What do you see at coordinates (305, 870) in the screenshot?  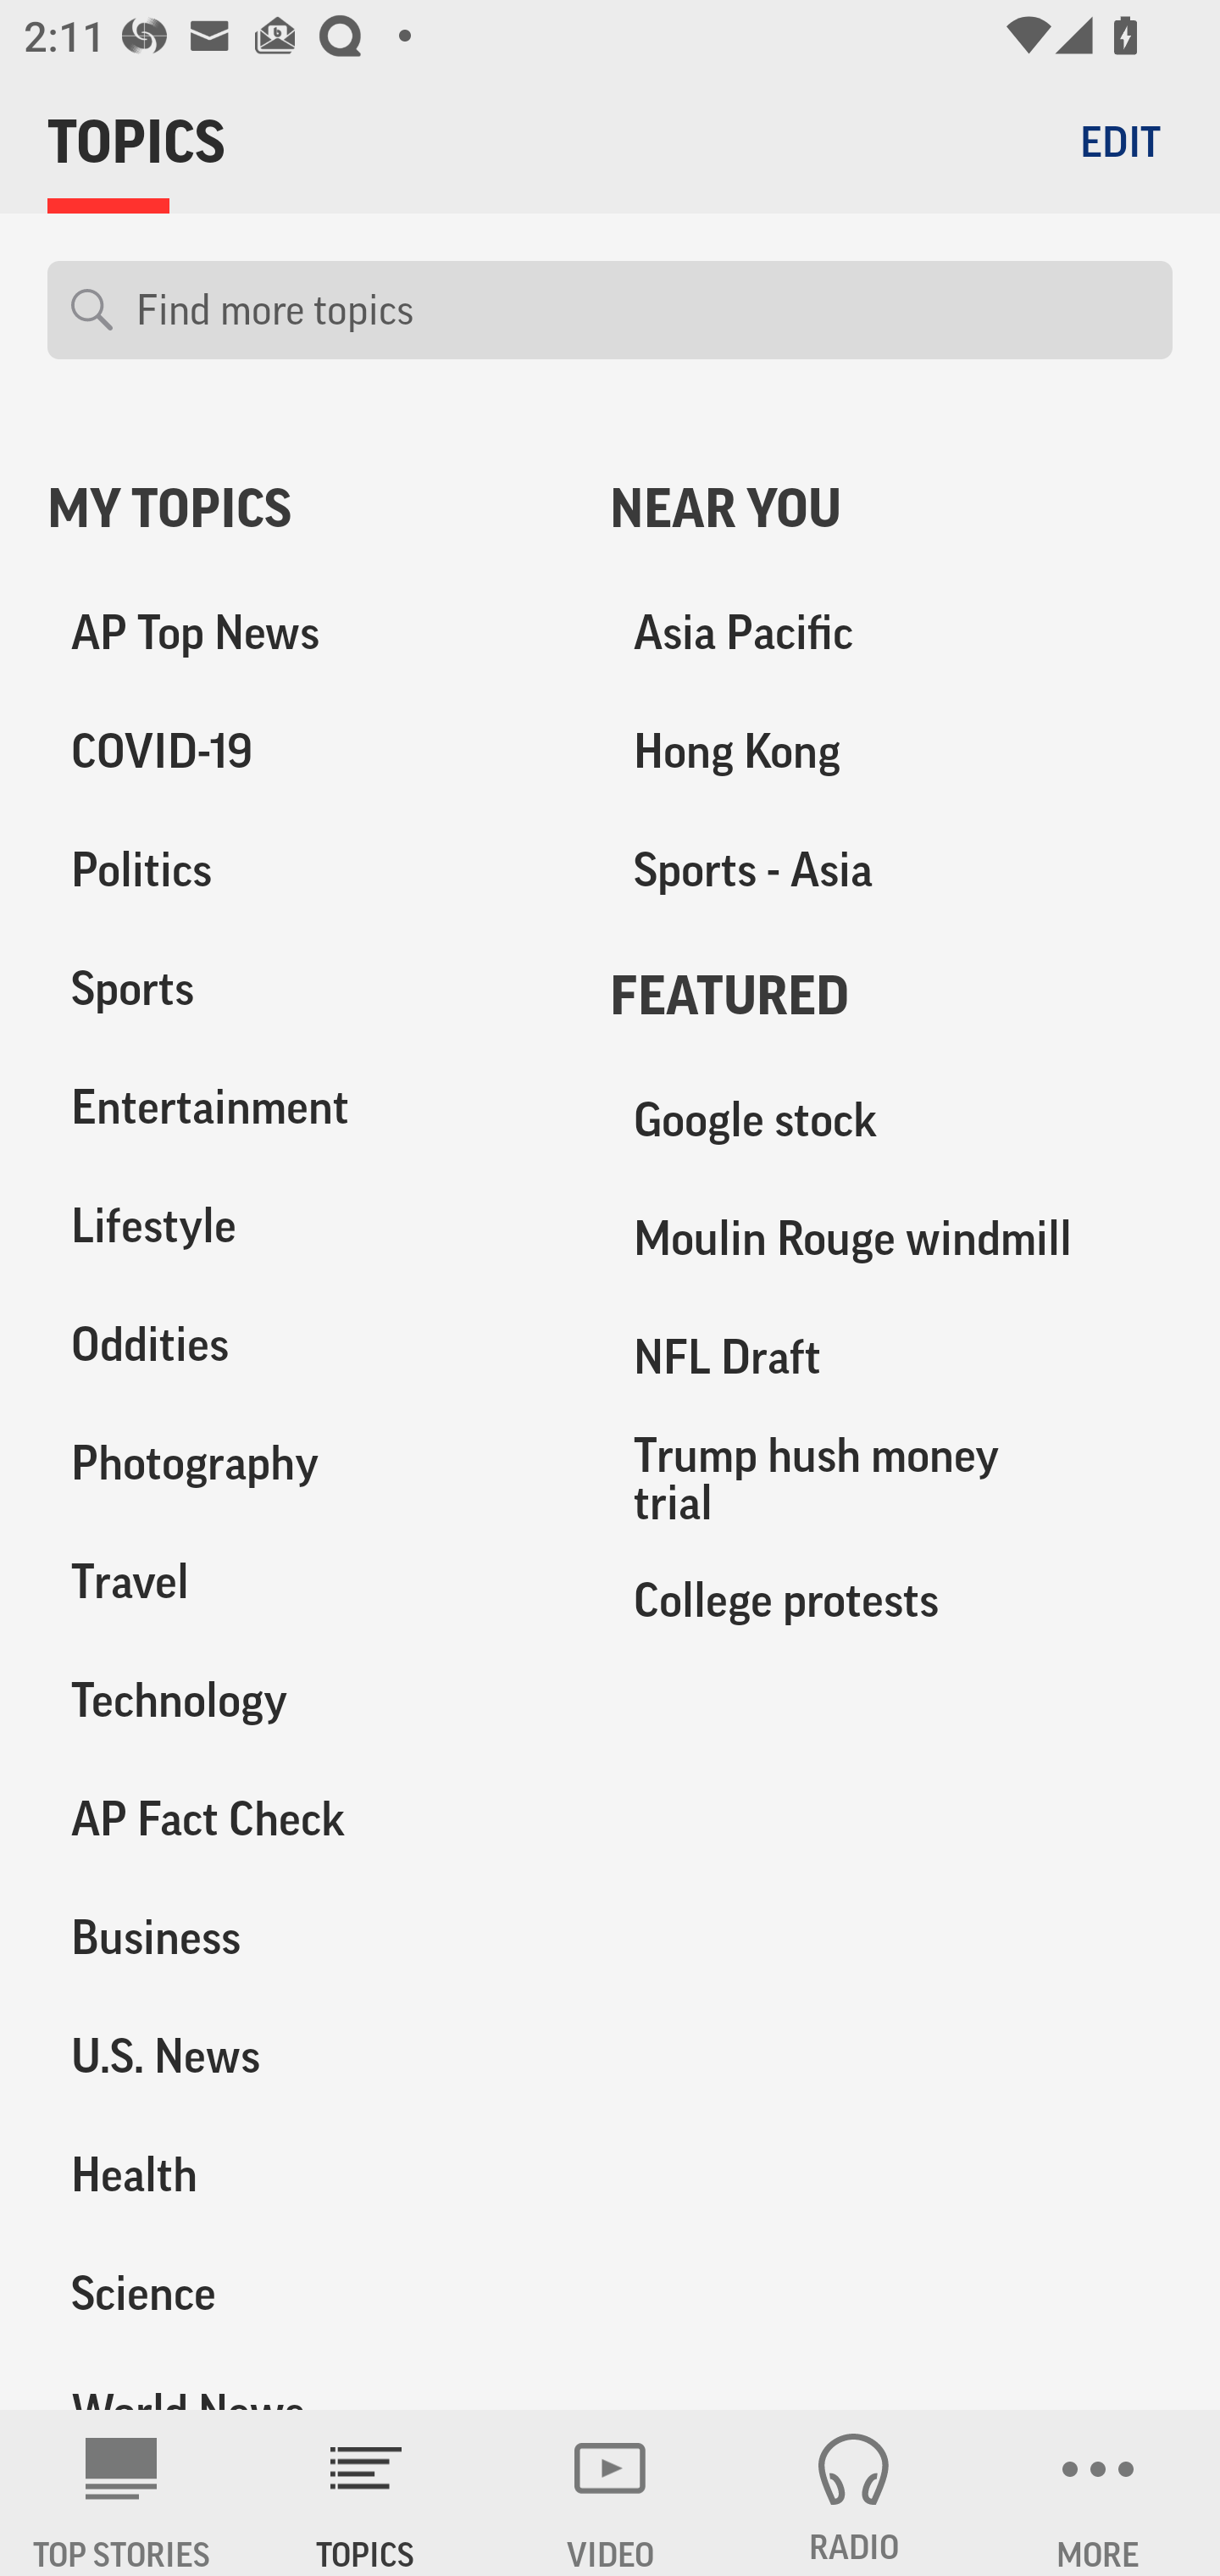 I see `Politics` at bounding box center [305, 870].